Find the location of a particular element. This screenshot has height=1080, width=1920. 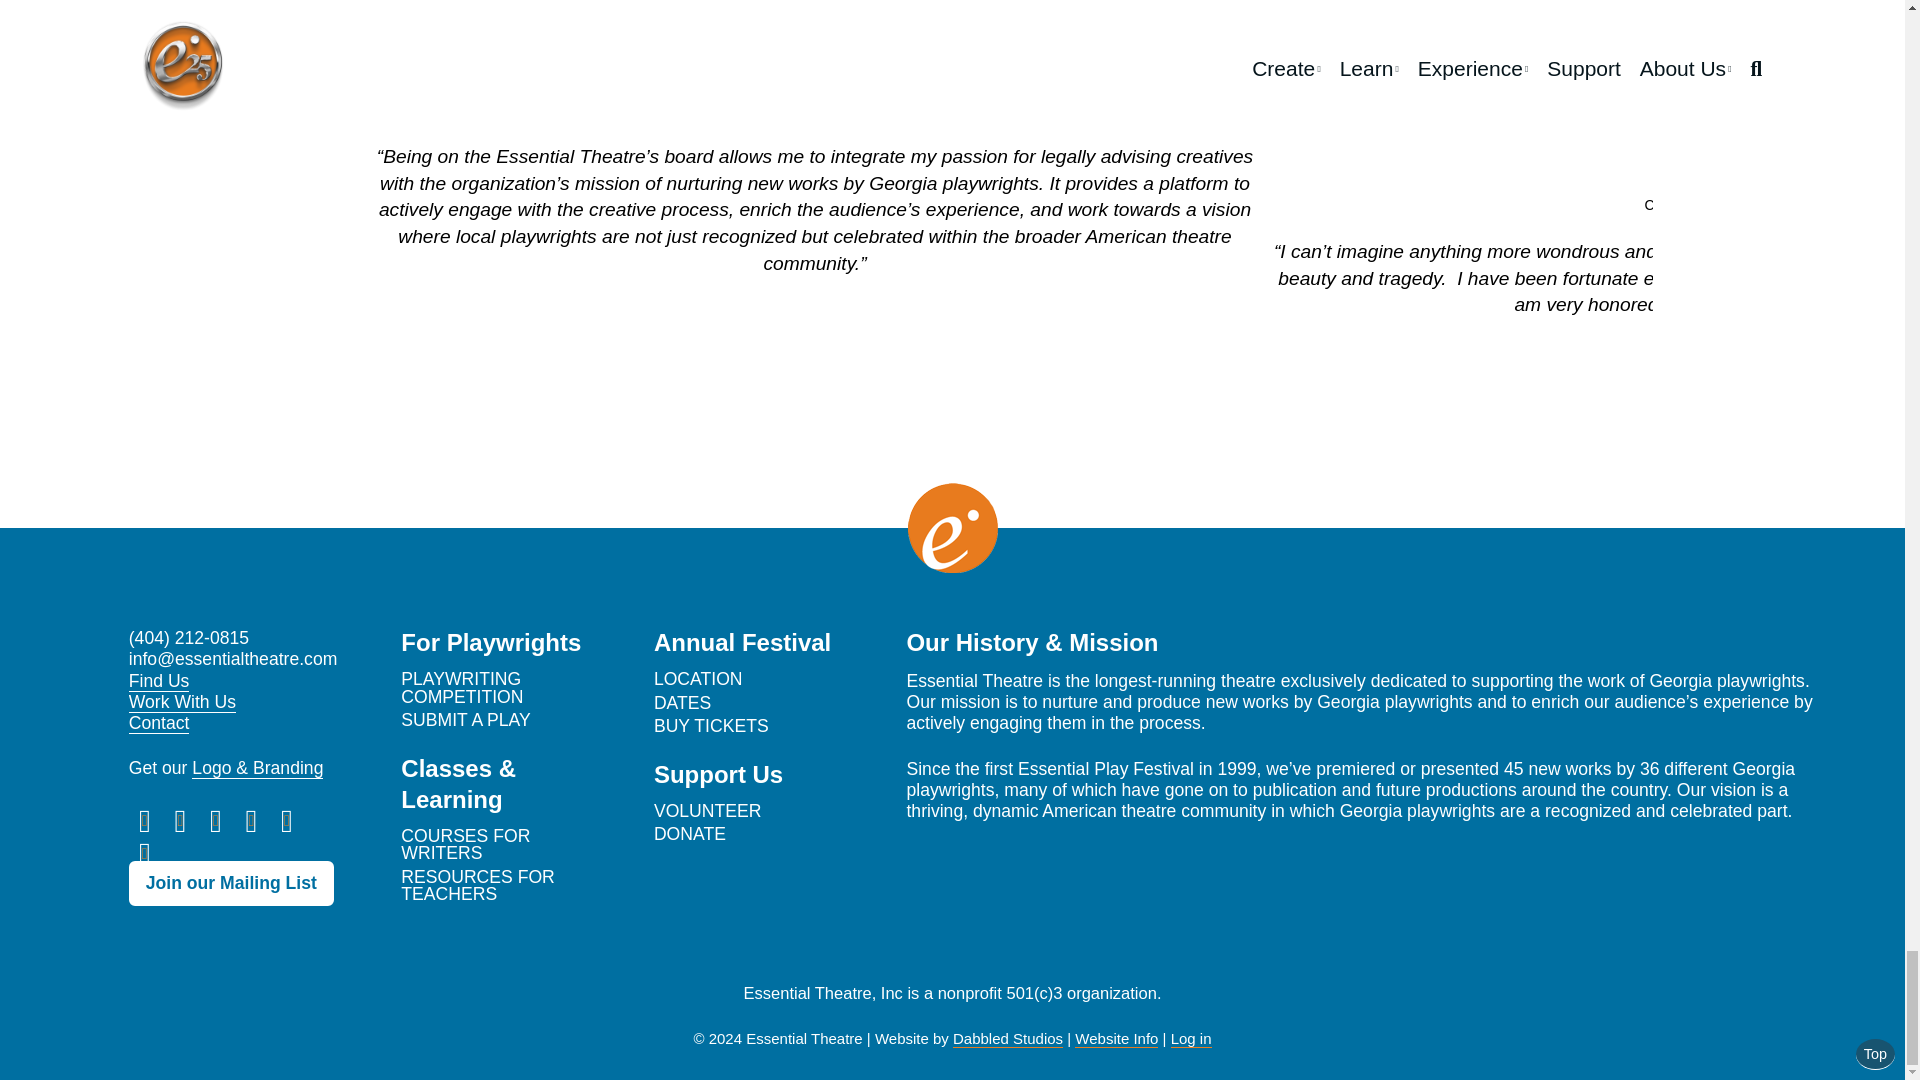

Contact Us is located at coordinates (144, 852).